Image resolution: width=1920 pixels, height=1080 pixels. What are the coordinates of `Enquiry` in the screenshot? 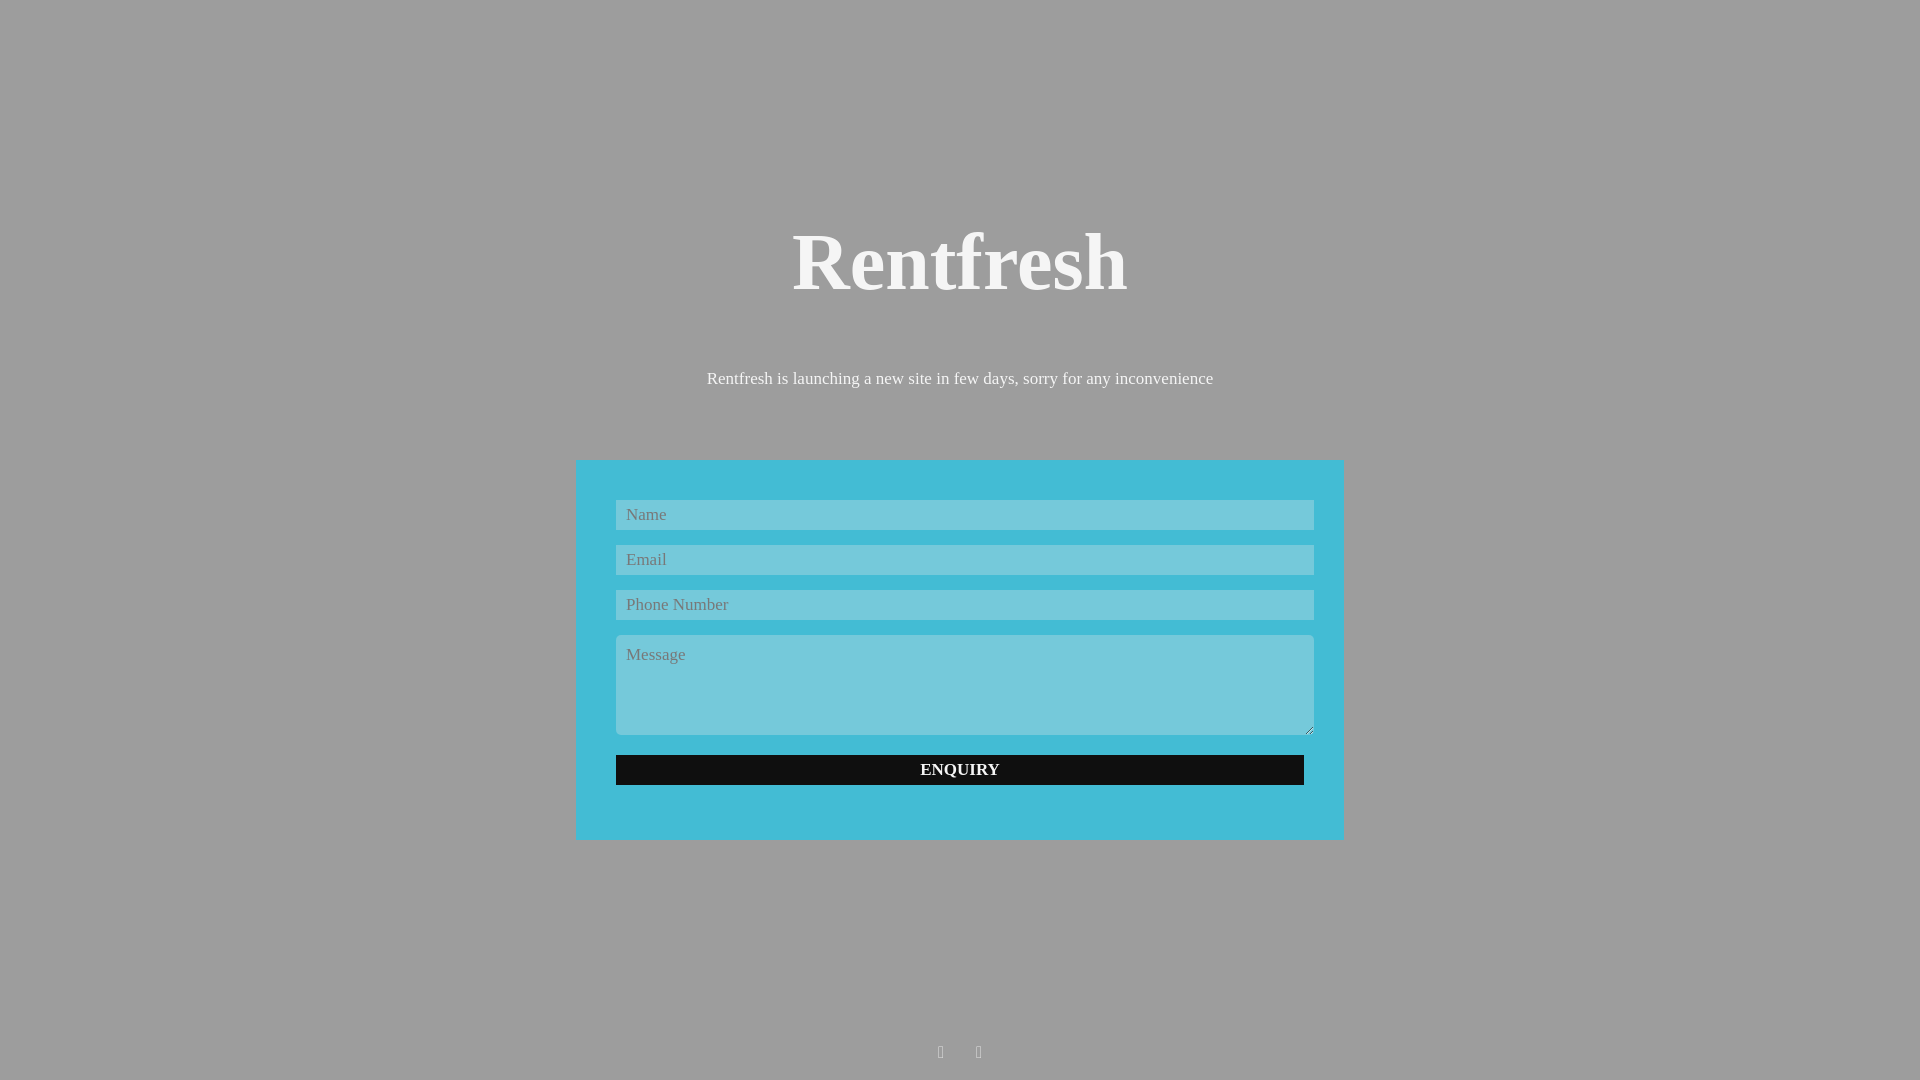 It's located at (960, 770).